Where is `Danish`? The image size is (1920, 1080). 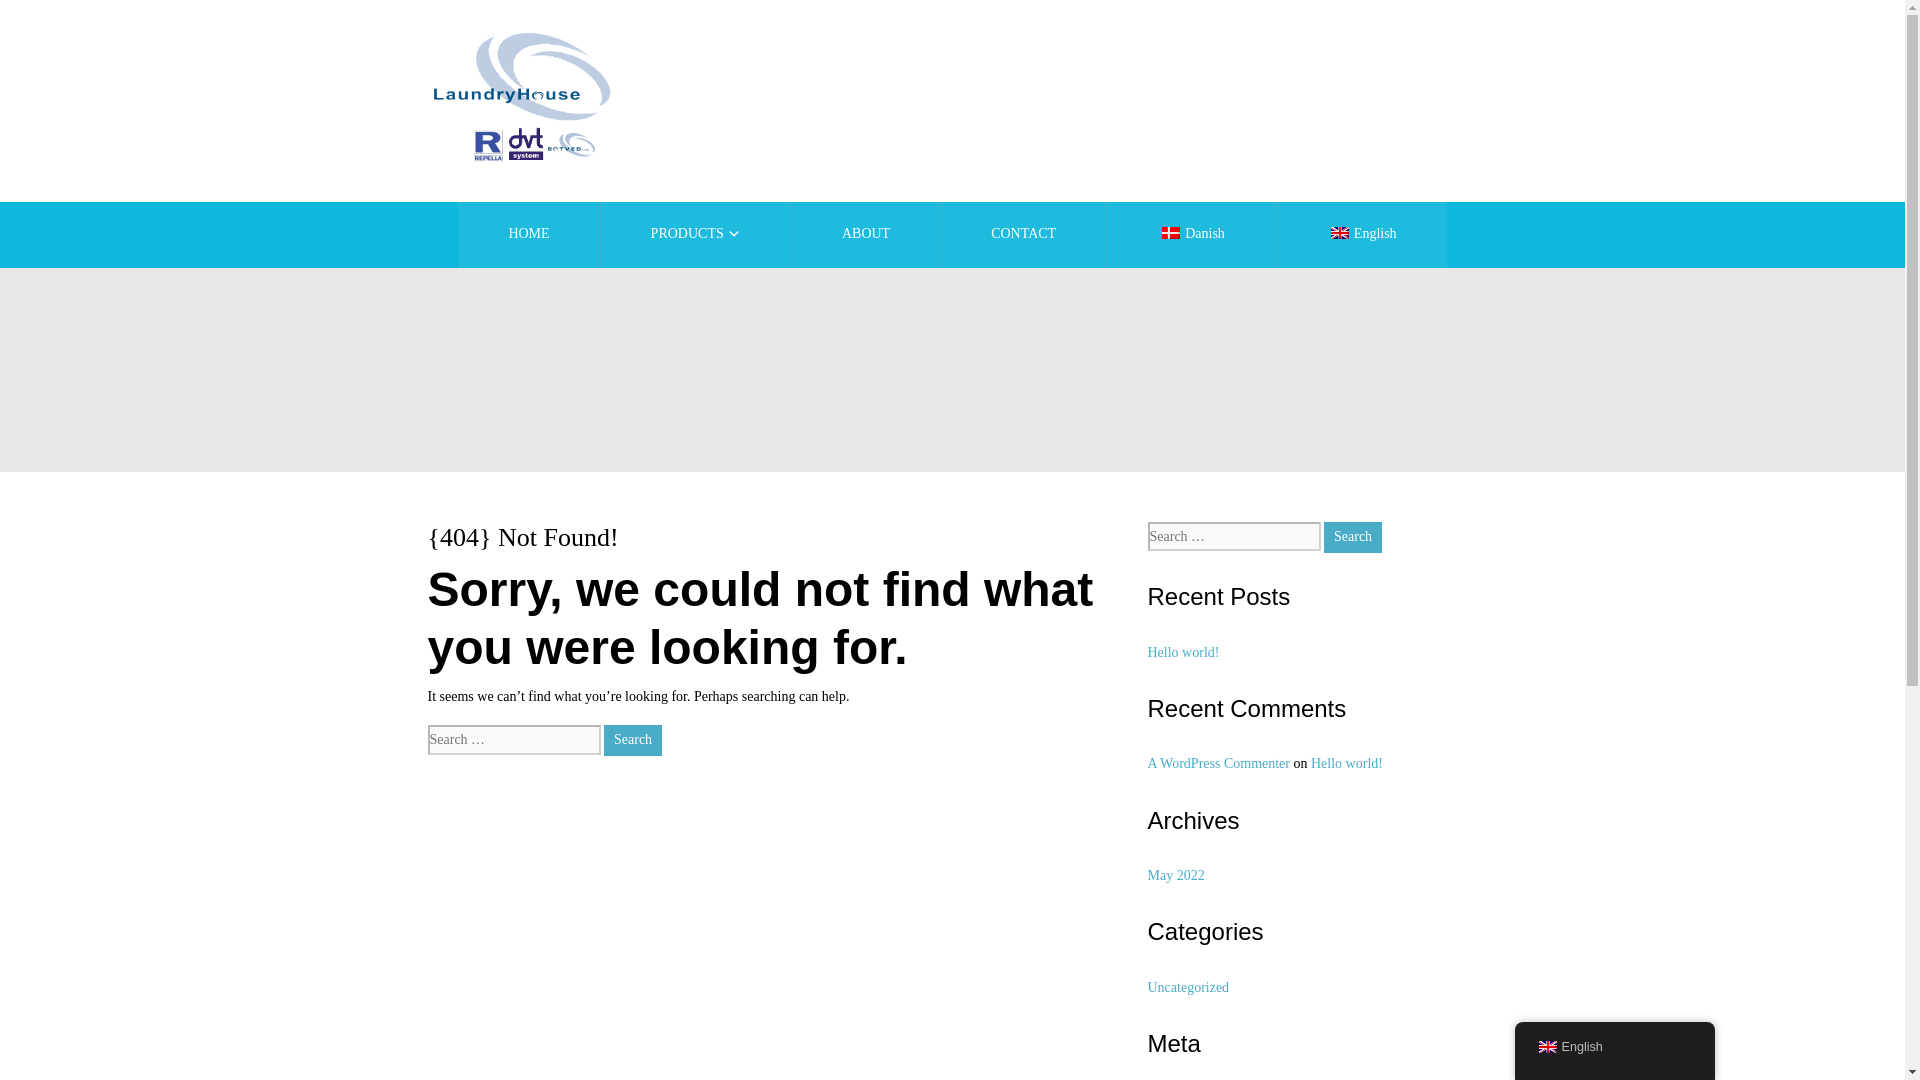 Danish is located at coordinates (1190, 234).